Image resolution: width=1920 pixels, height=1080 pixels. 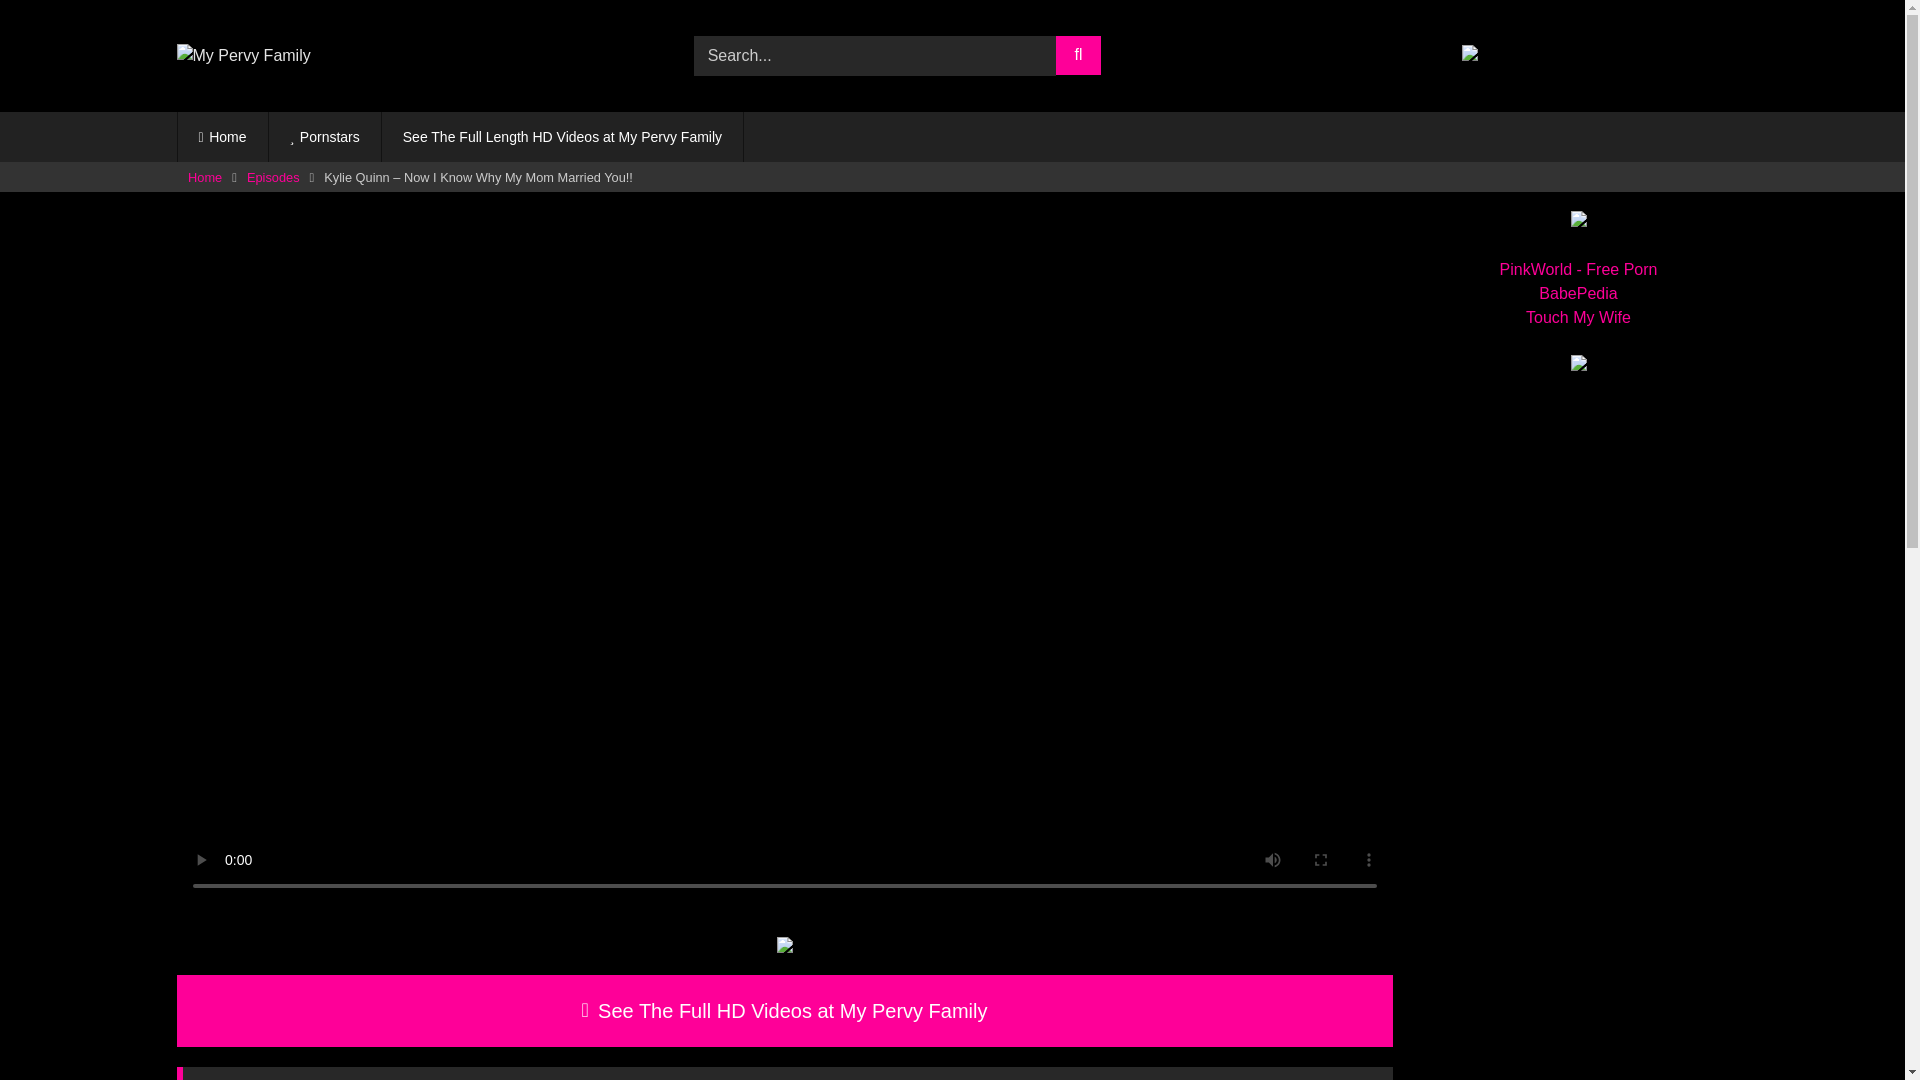 I want to click on Episodes, so click(x=273, y=178).